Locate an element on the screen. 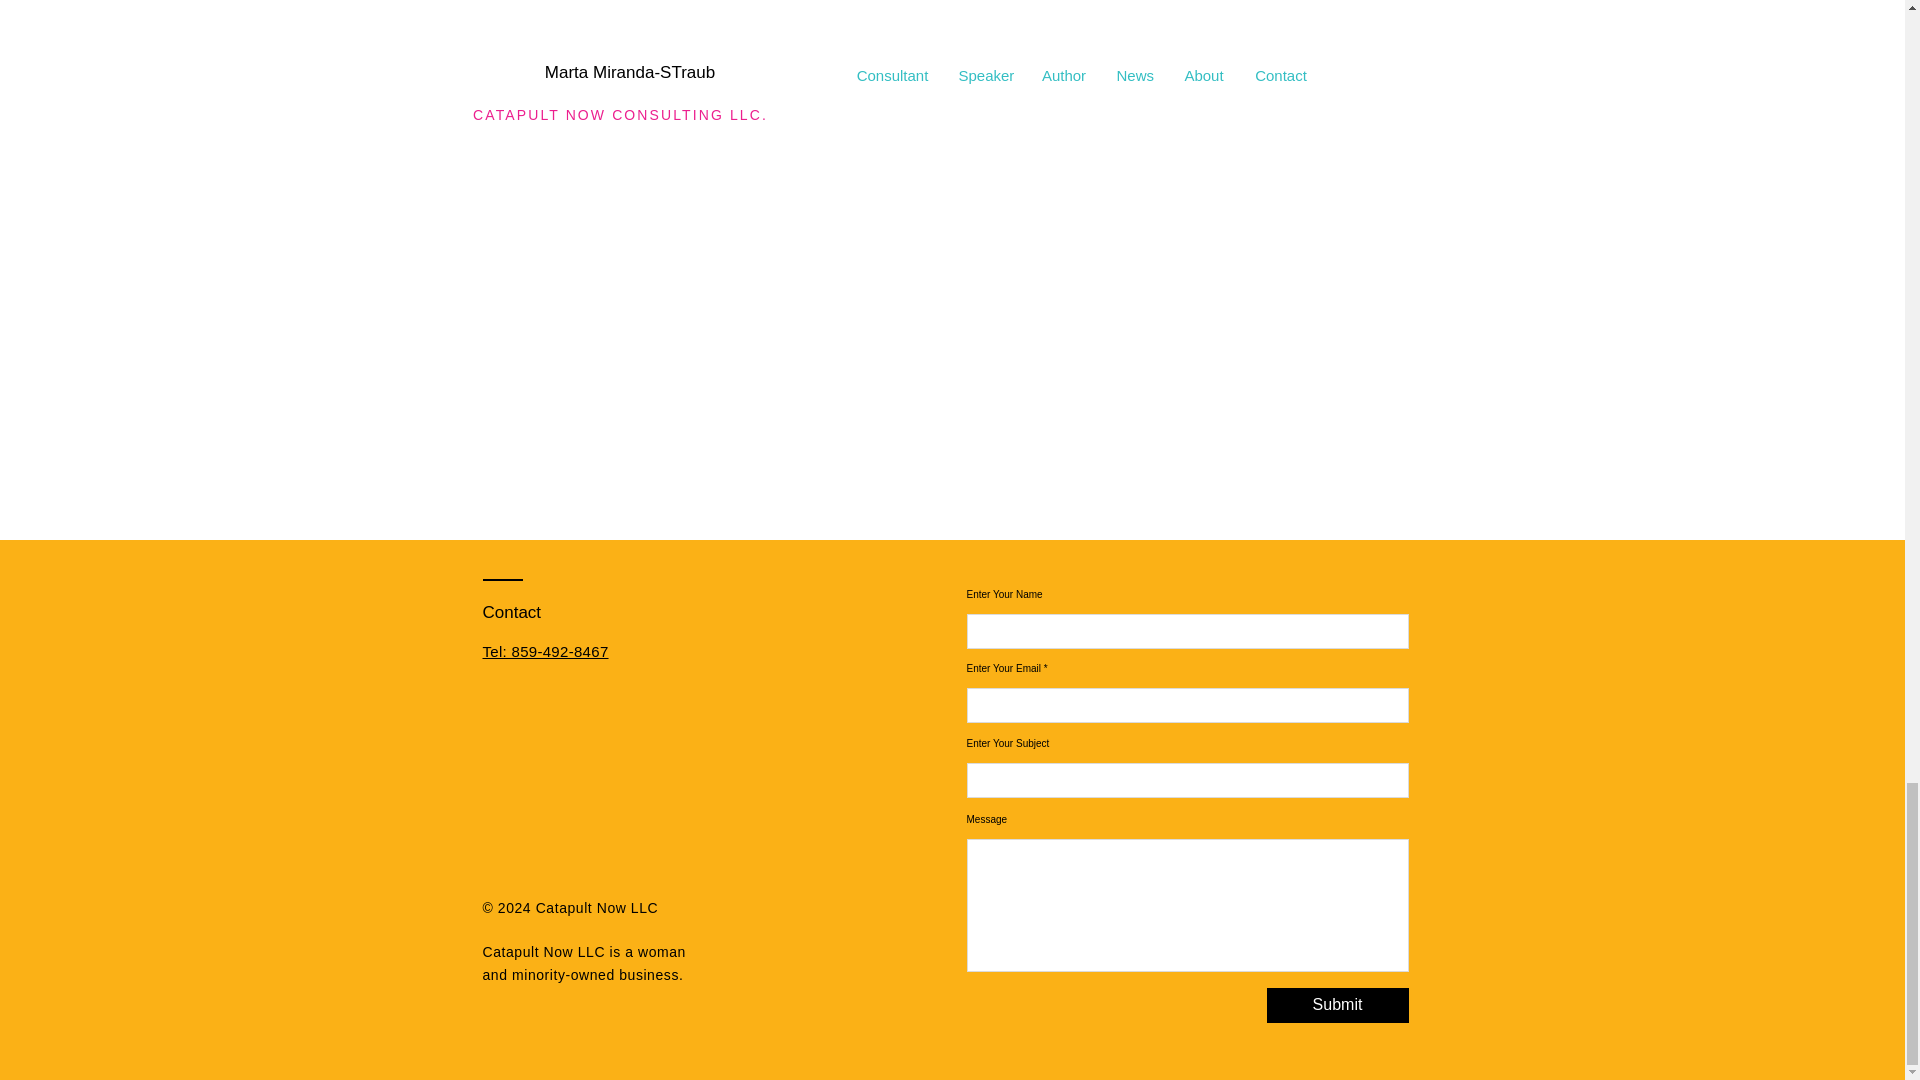 This screenshot has width=1920, height=1080. Tel: 859-492-8467 is located at coordinates (544, 650).